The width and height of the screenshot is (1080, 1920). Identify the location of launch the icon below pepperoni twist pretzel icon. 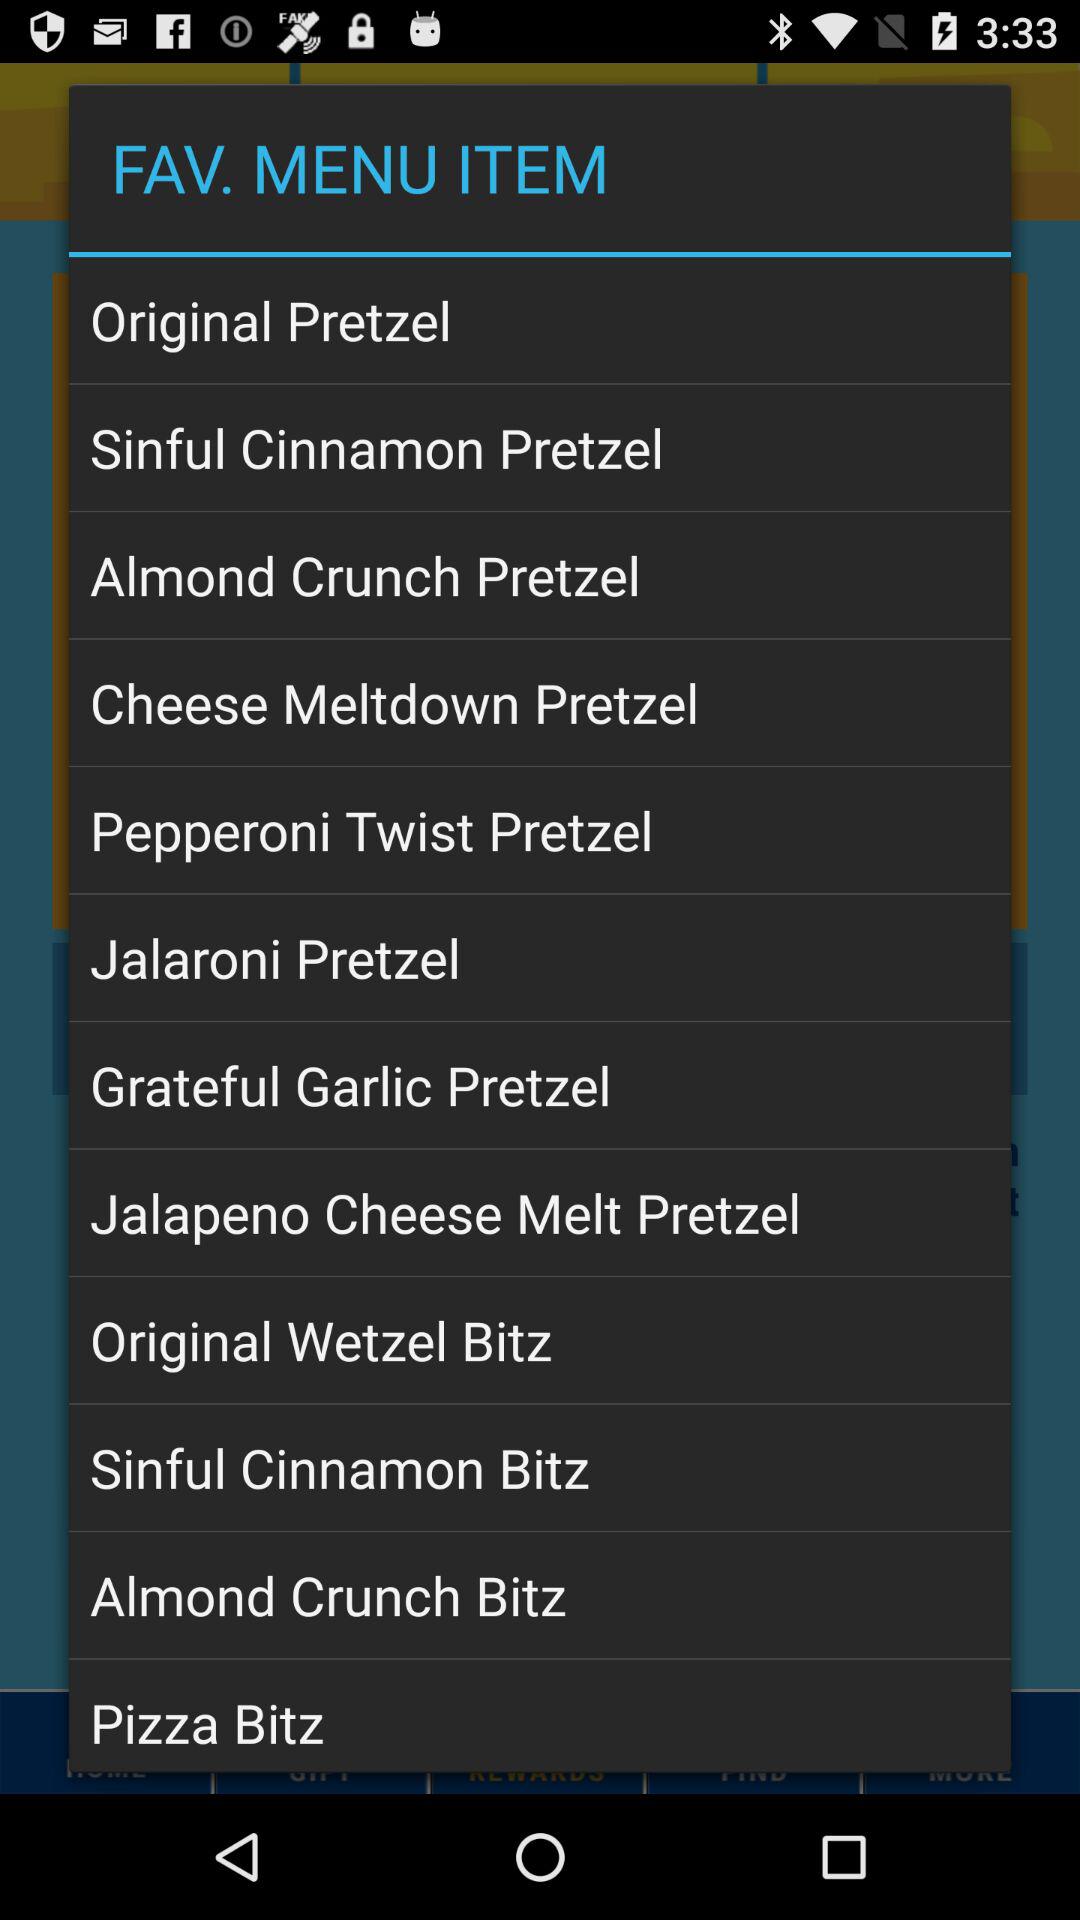
(540, 957).